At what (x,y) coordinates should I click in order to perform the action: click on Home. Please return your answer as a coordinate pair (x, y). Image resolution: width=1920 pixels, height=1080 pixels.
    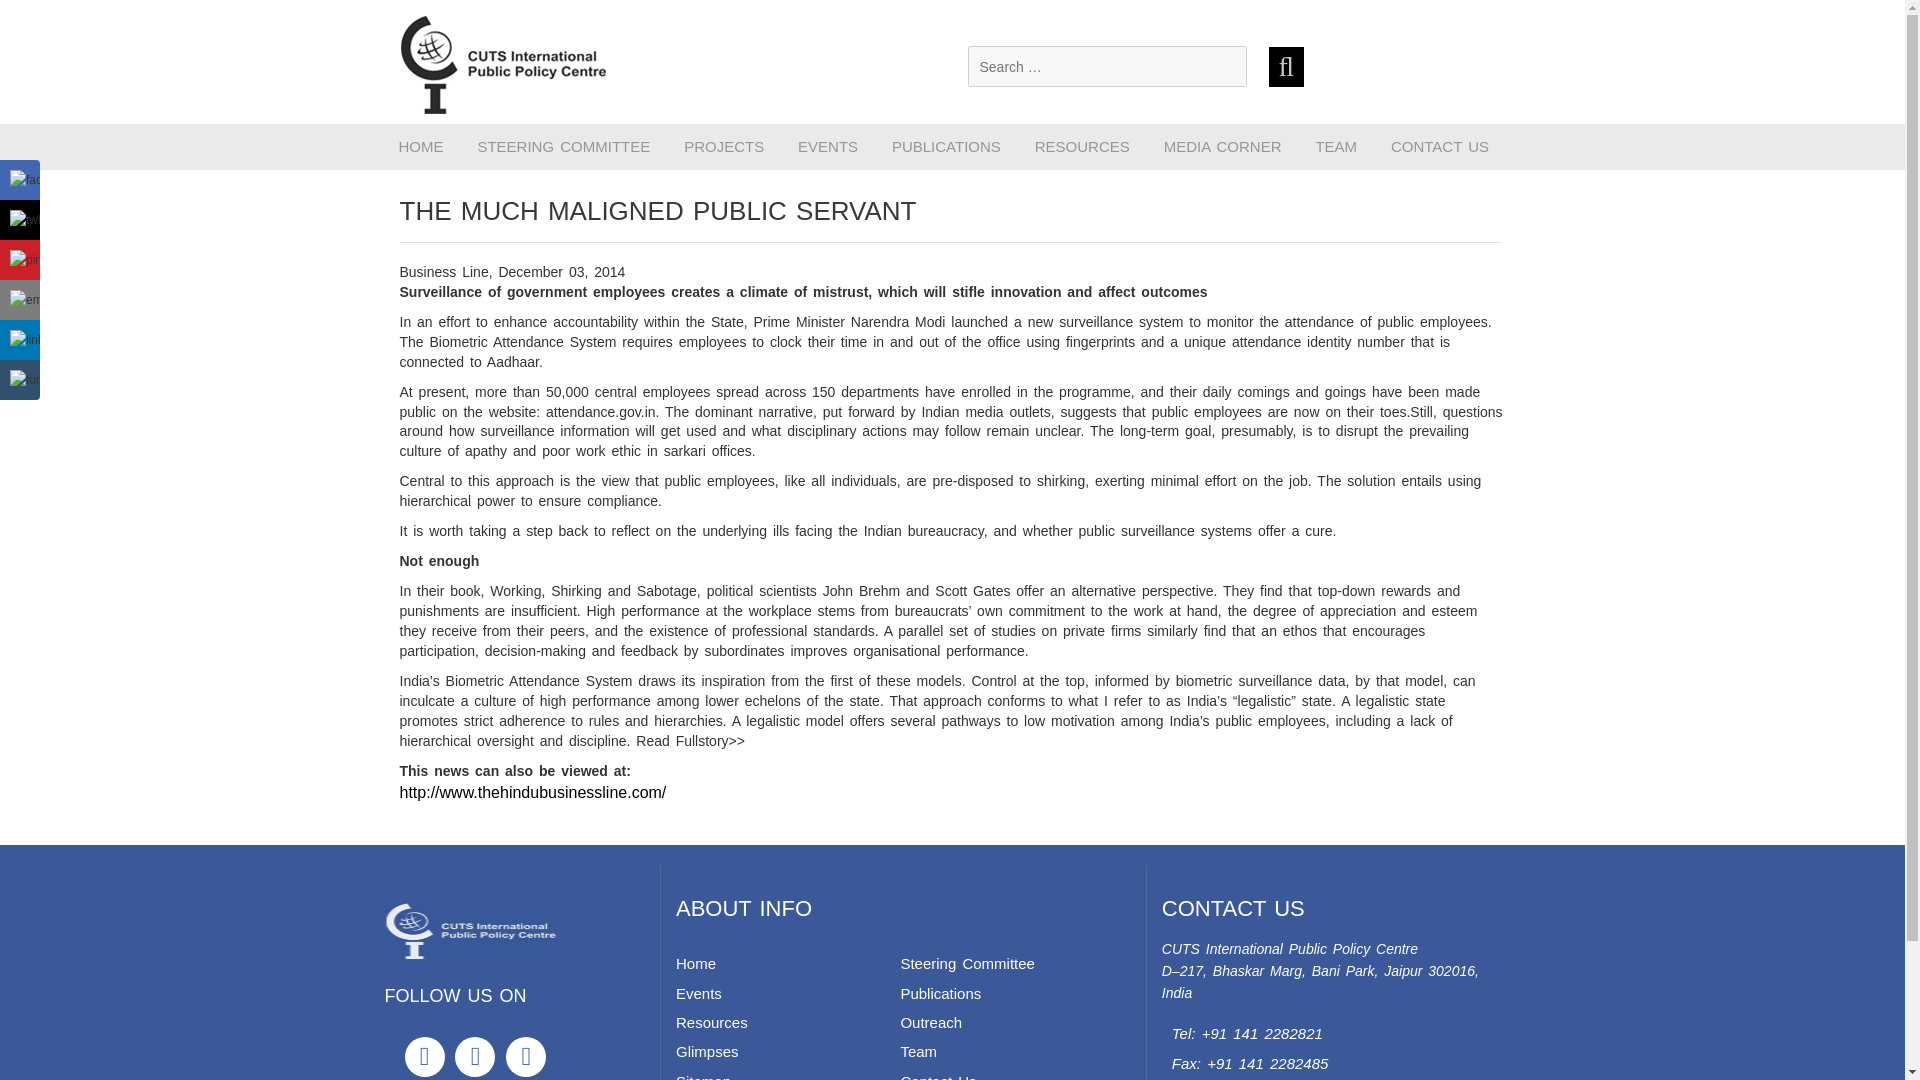
    Looking at the image, I should click on (696, 963).